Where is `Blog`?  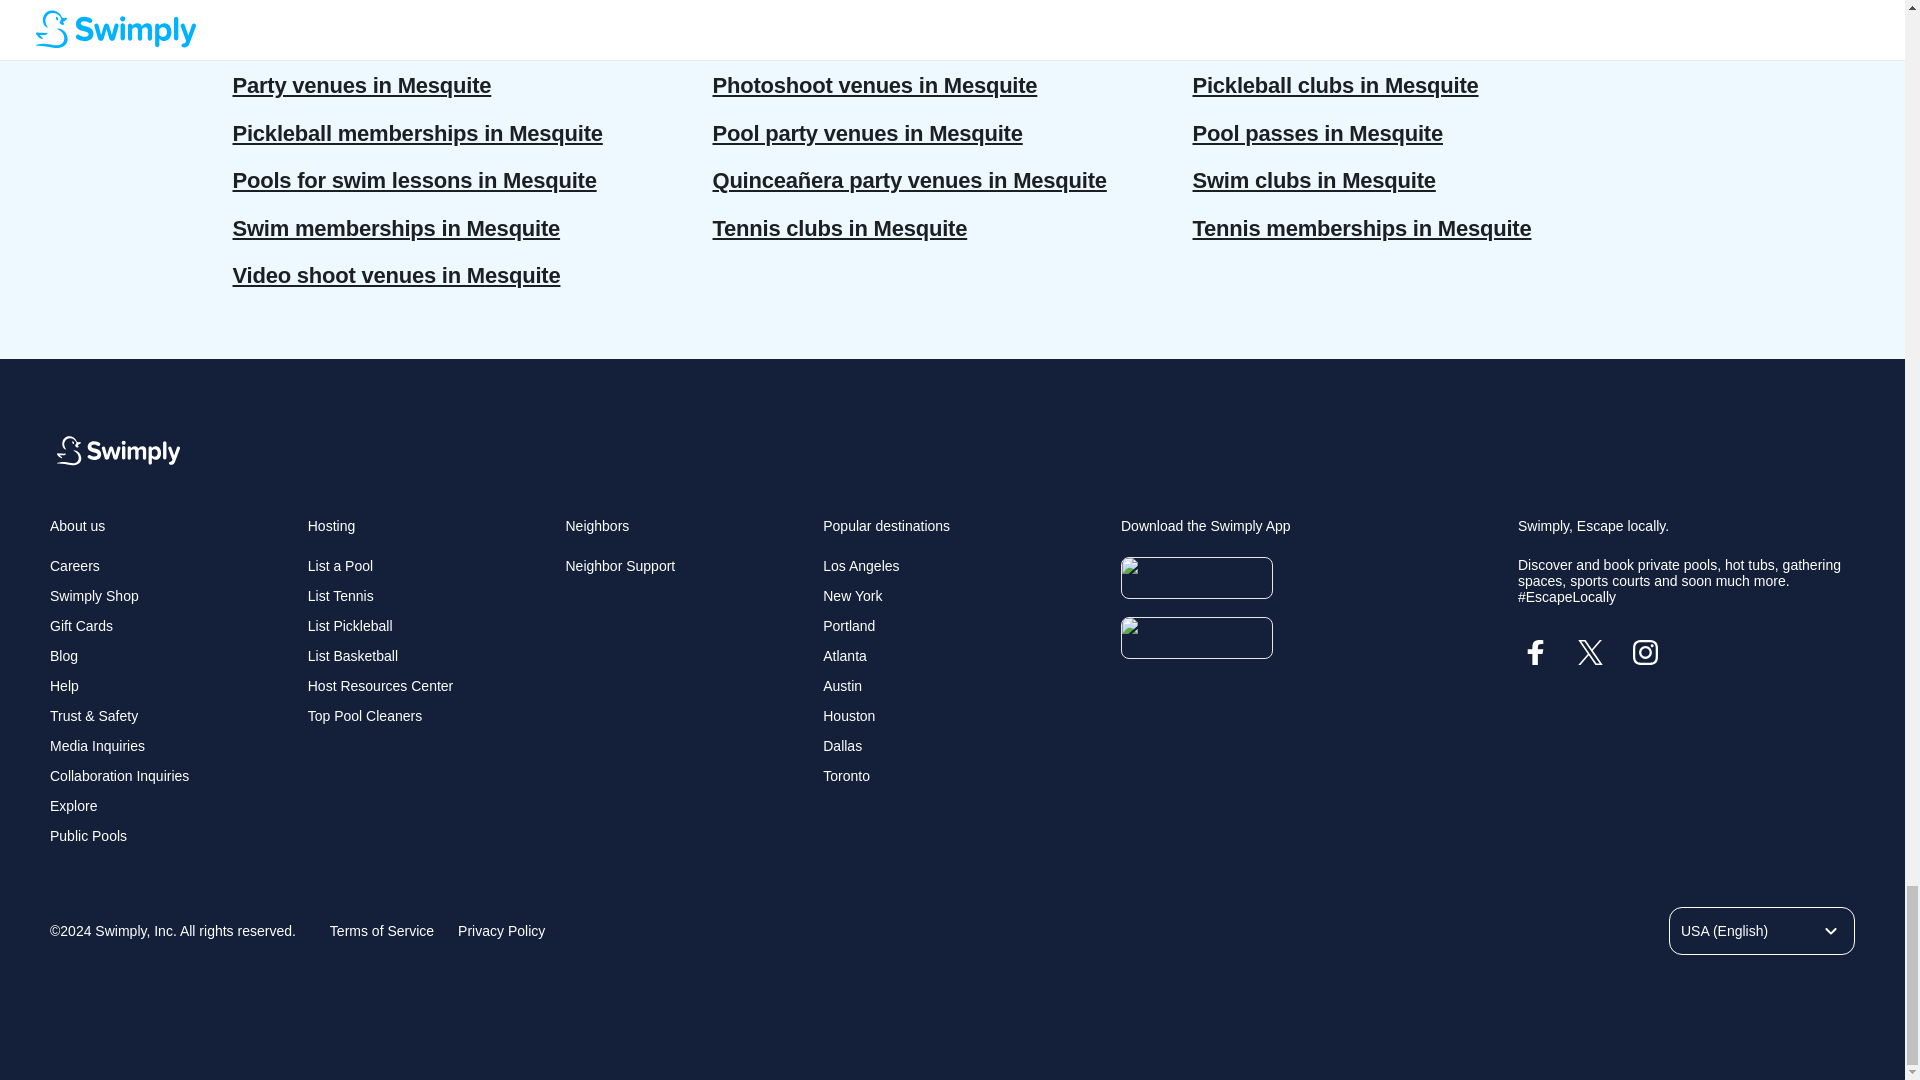
Blog is located at coordinates (64, 656).